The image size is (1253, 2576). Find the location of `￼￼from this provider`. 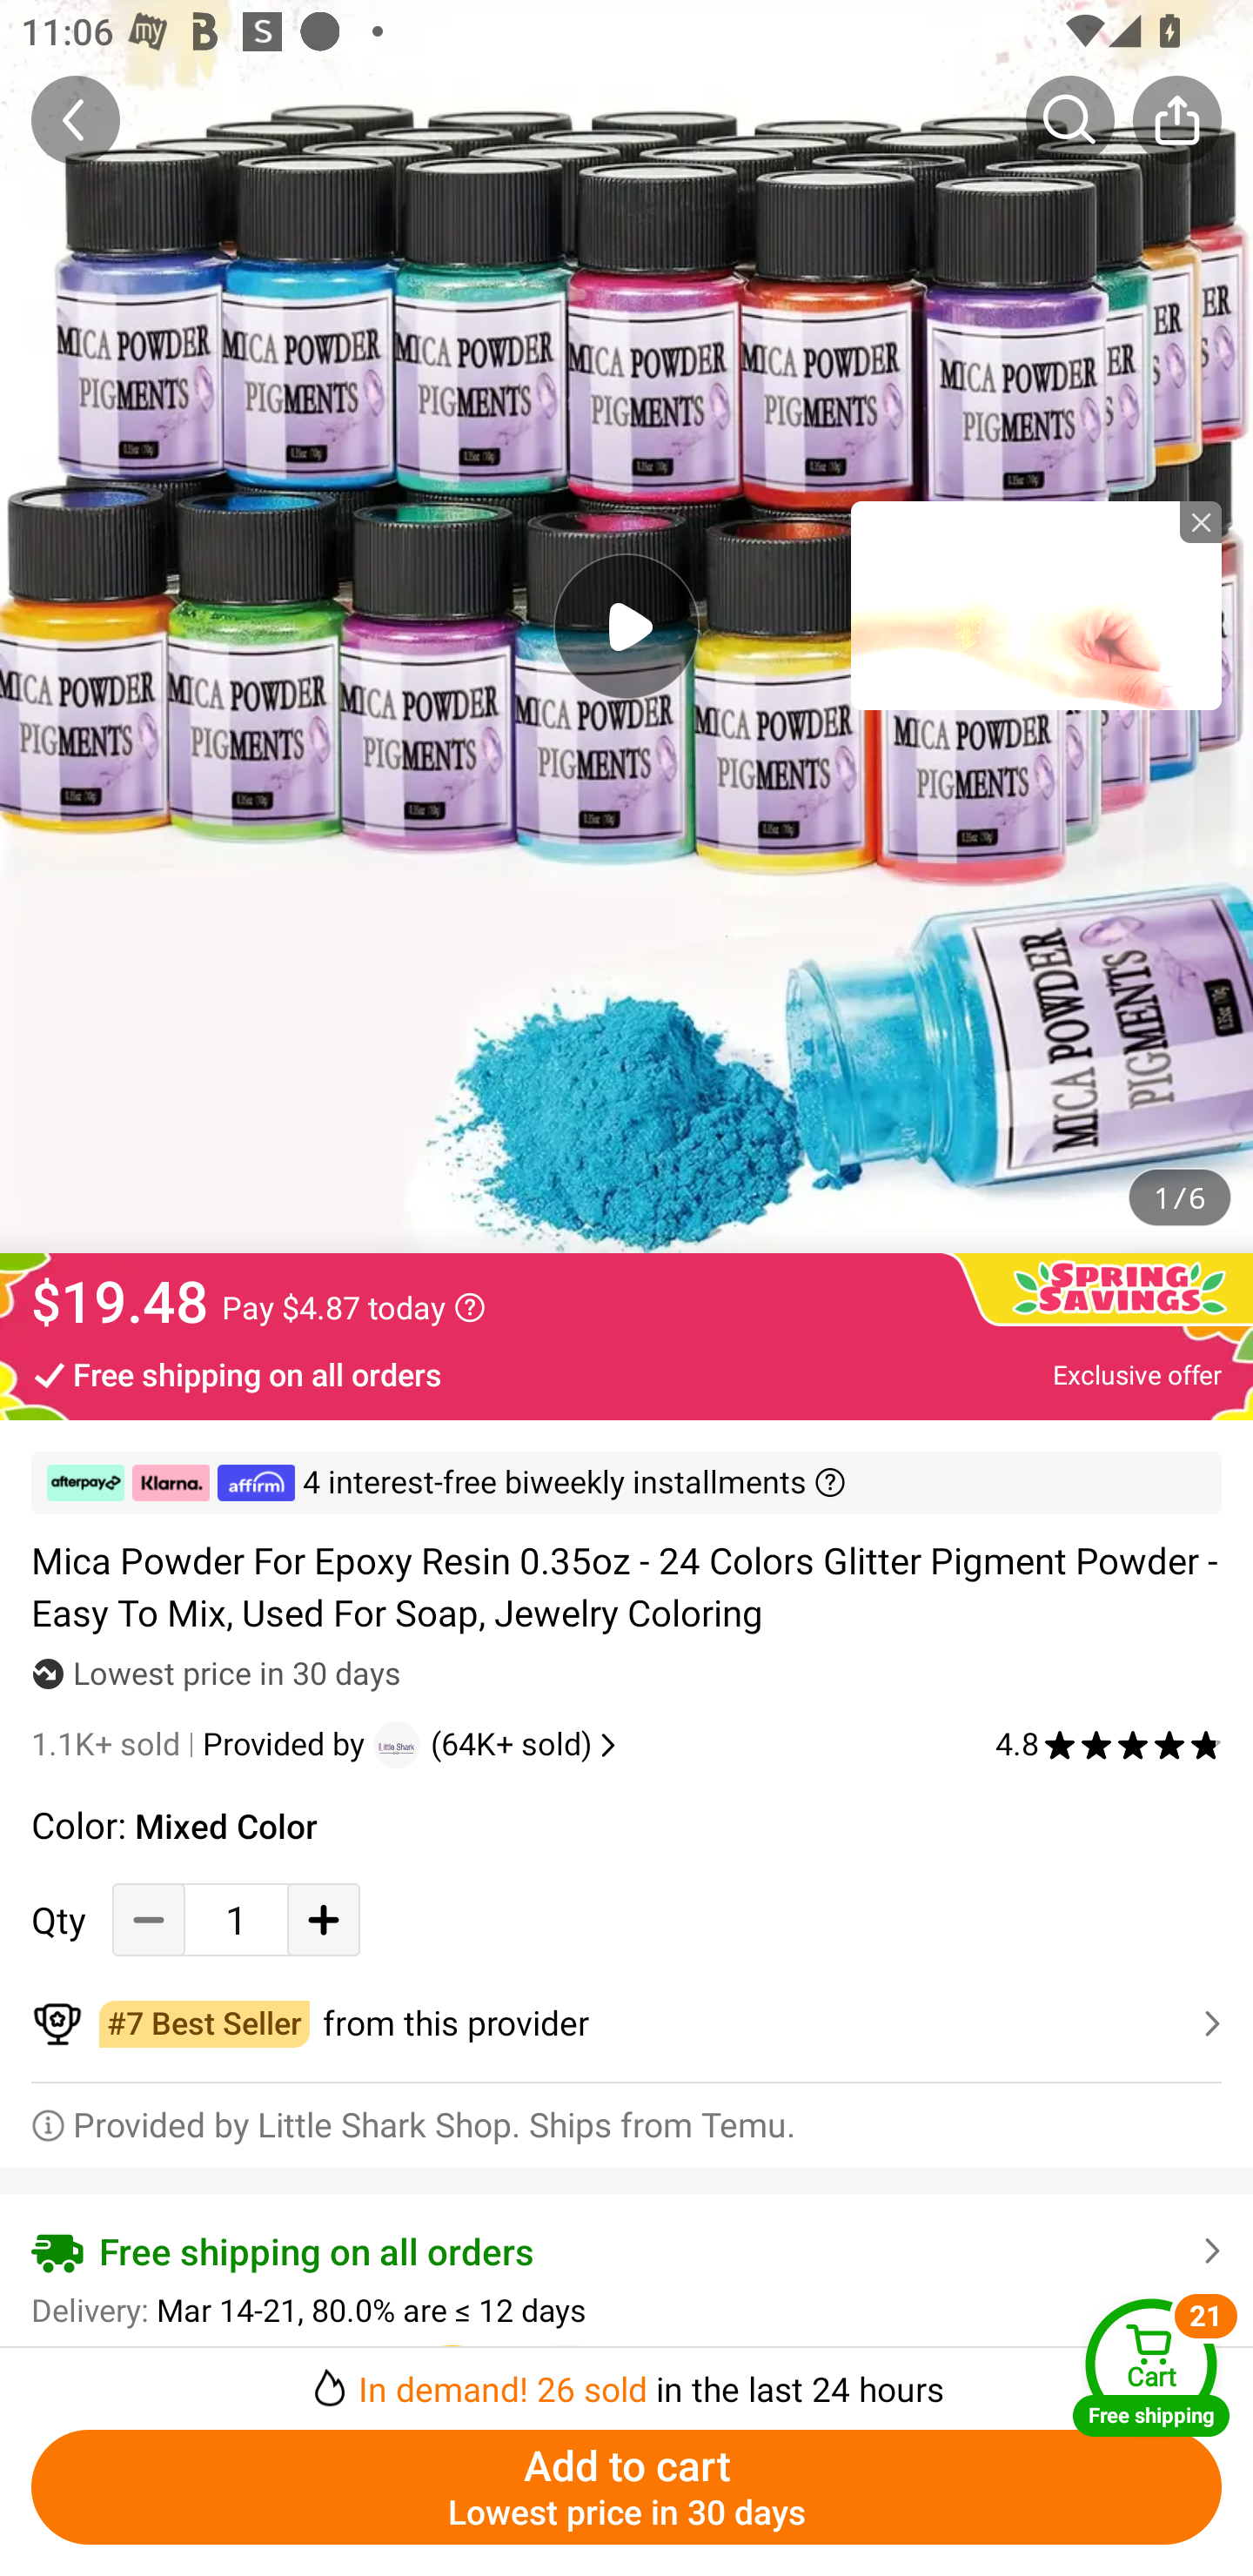

￼￼from this provider is located at coordinates (626, 2024).